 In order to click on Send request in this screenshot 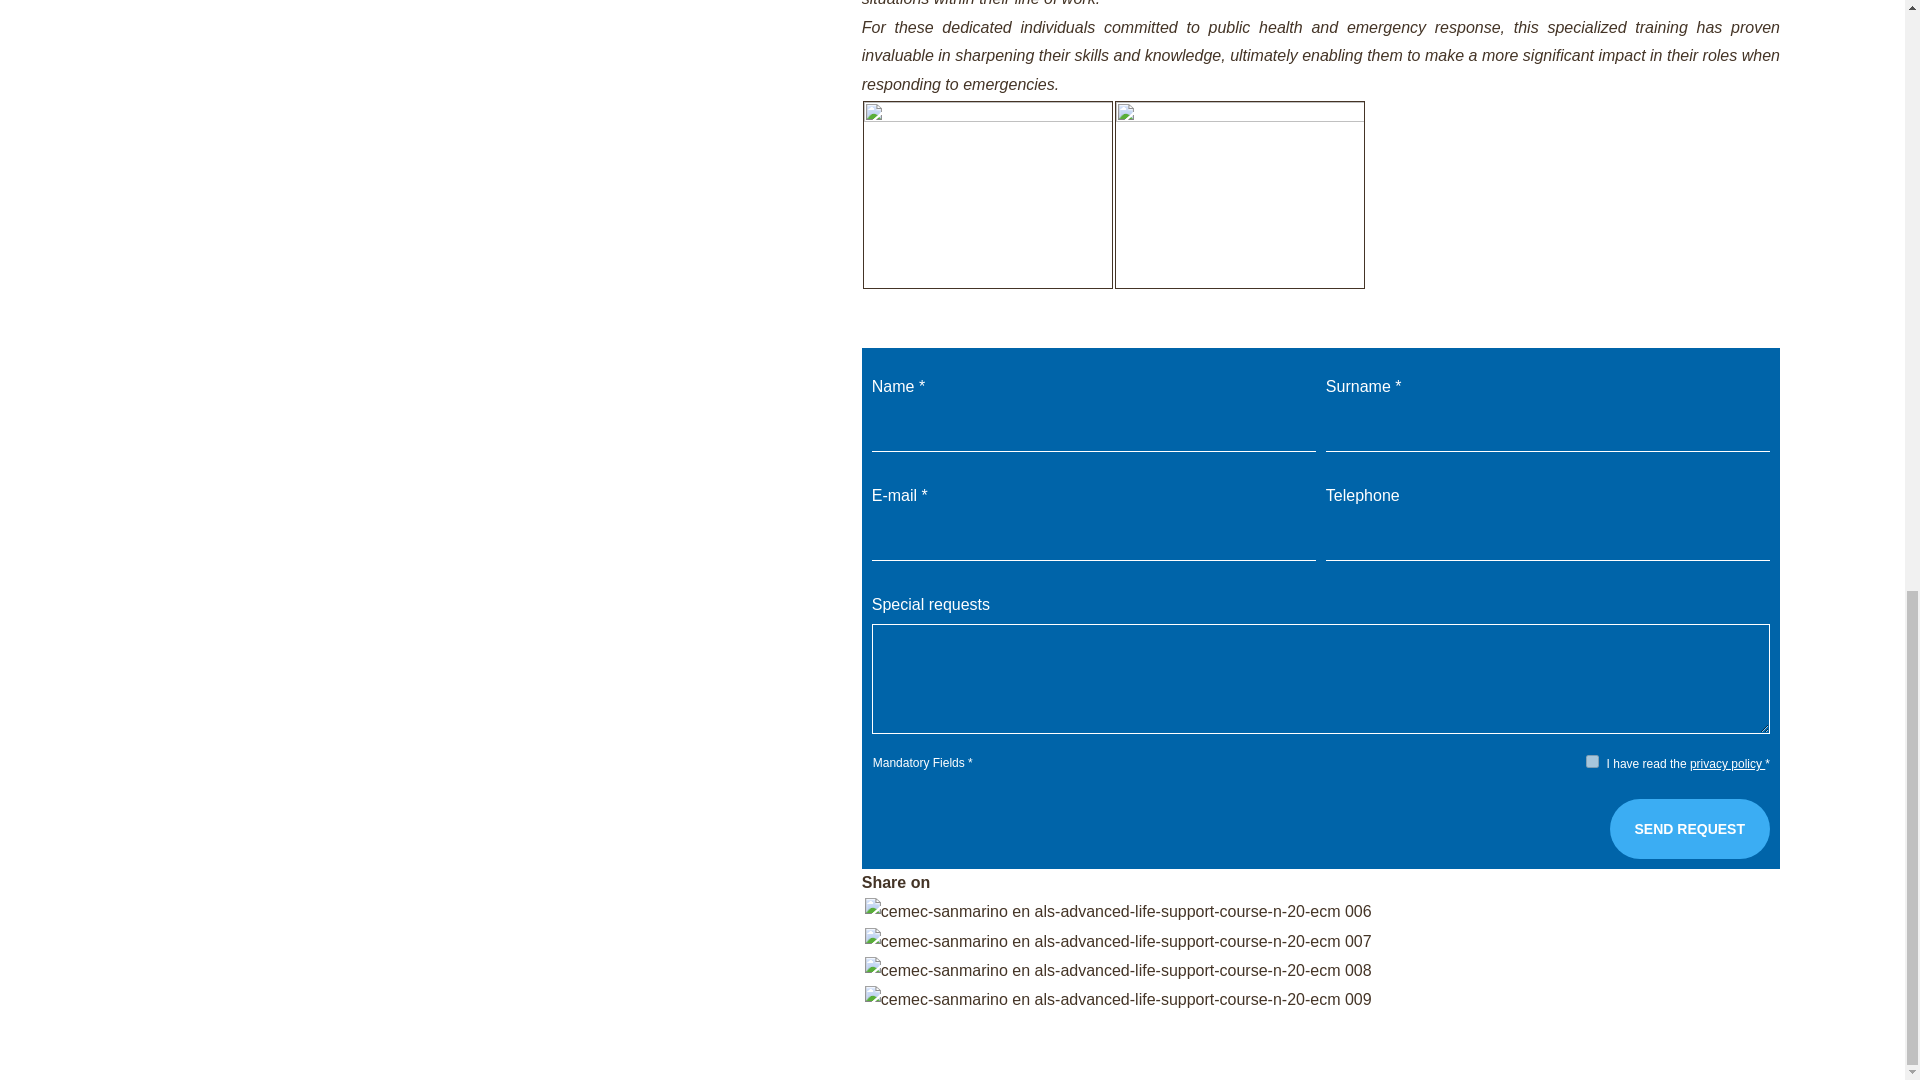, I will do `click(1690, 828)`.